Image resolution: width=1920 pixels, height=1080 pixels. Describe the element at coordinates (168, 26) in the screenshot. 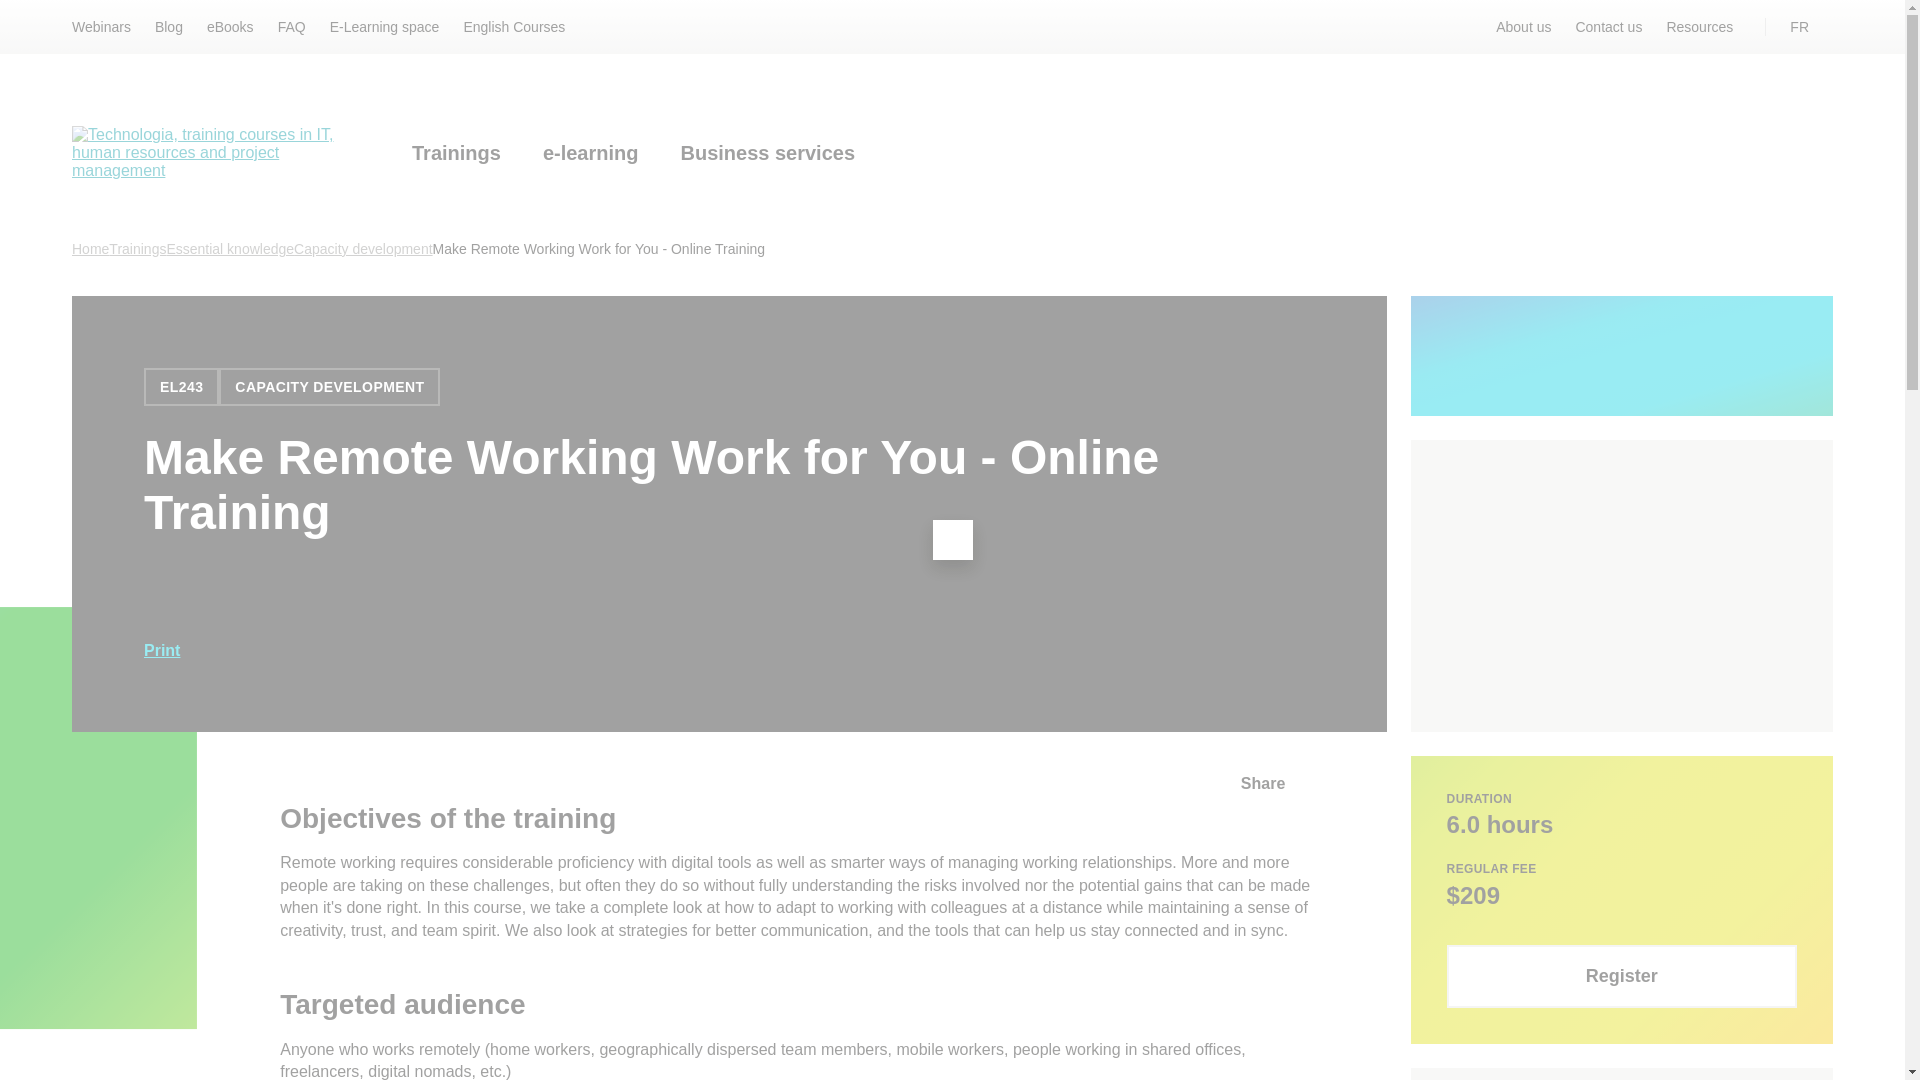

I see `Blog` at that location.